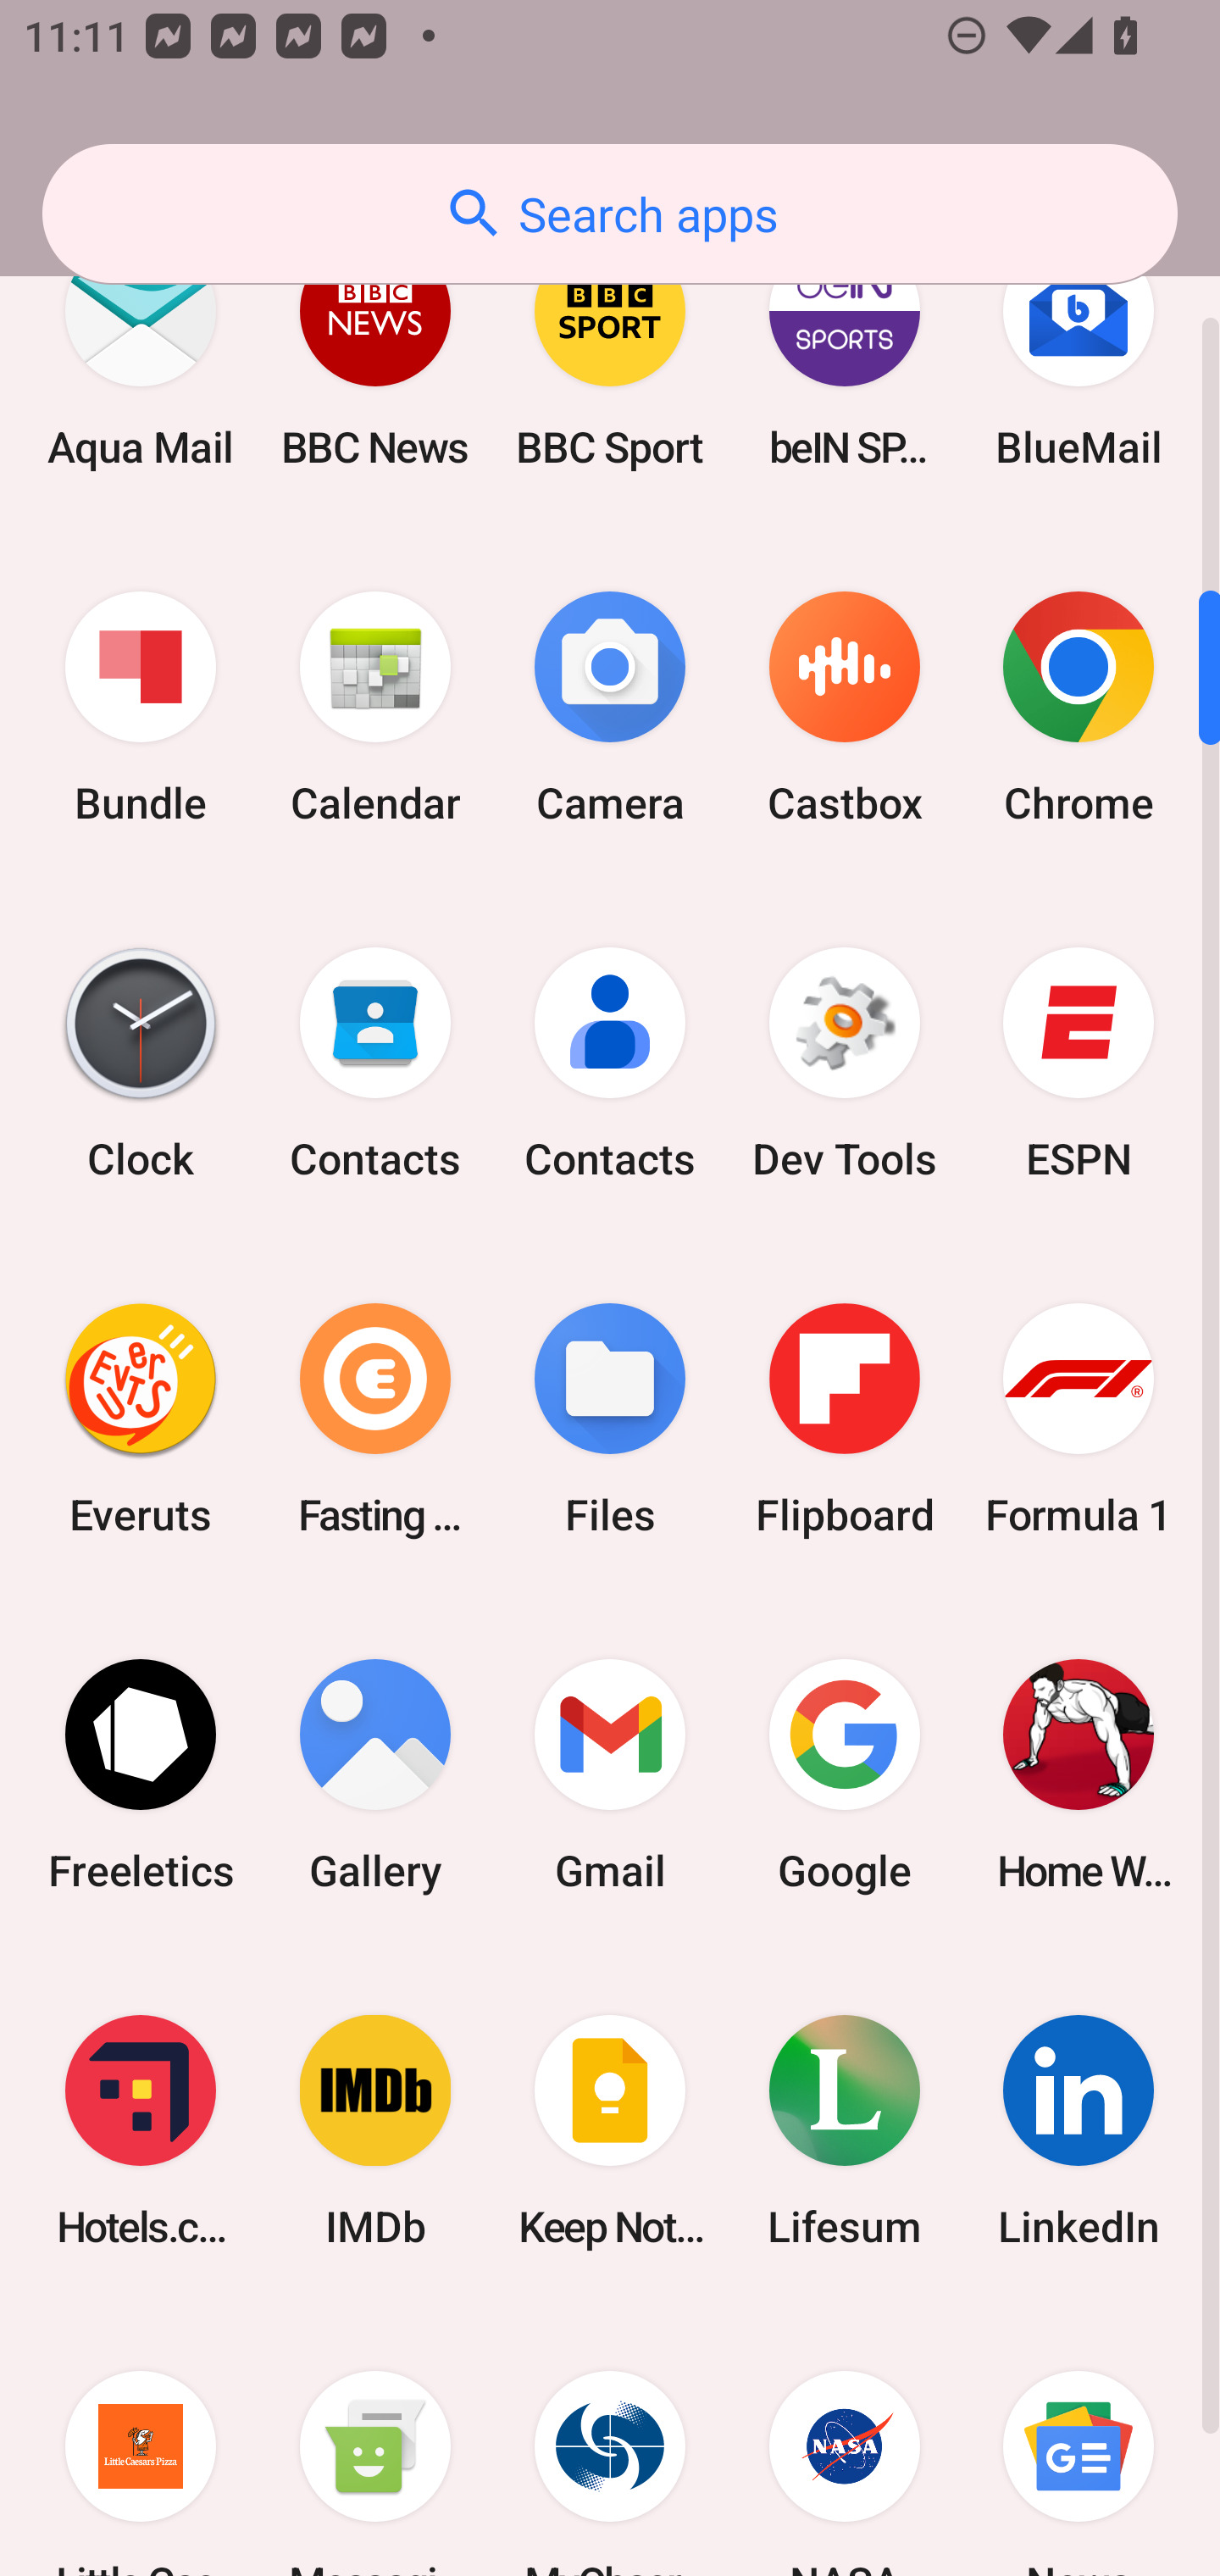 The image size is (1220, 2576). Describe the element at coordinates (610, 214) in the screenshot. I see `  Search apps` at that location.